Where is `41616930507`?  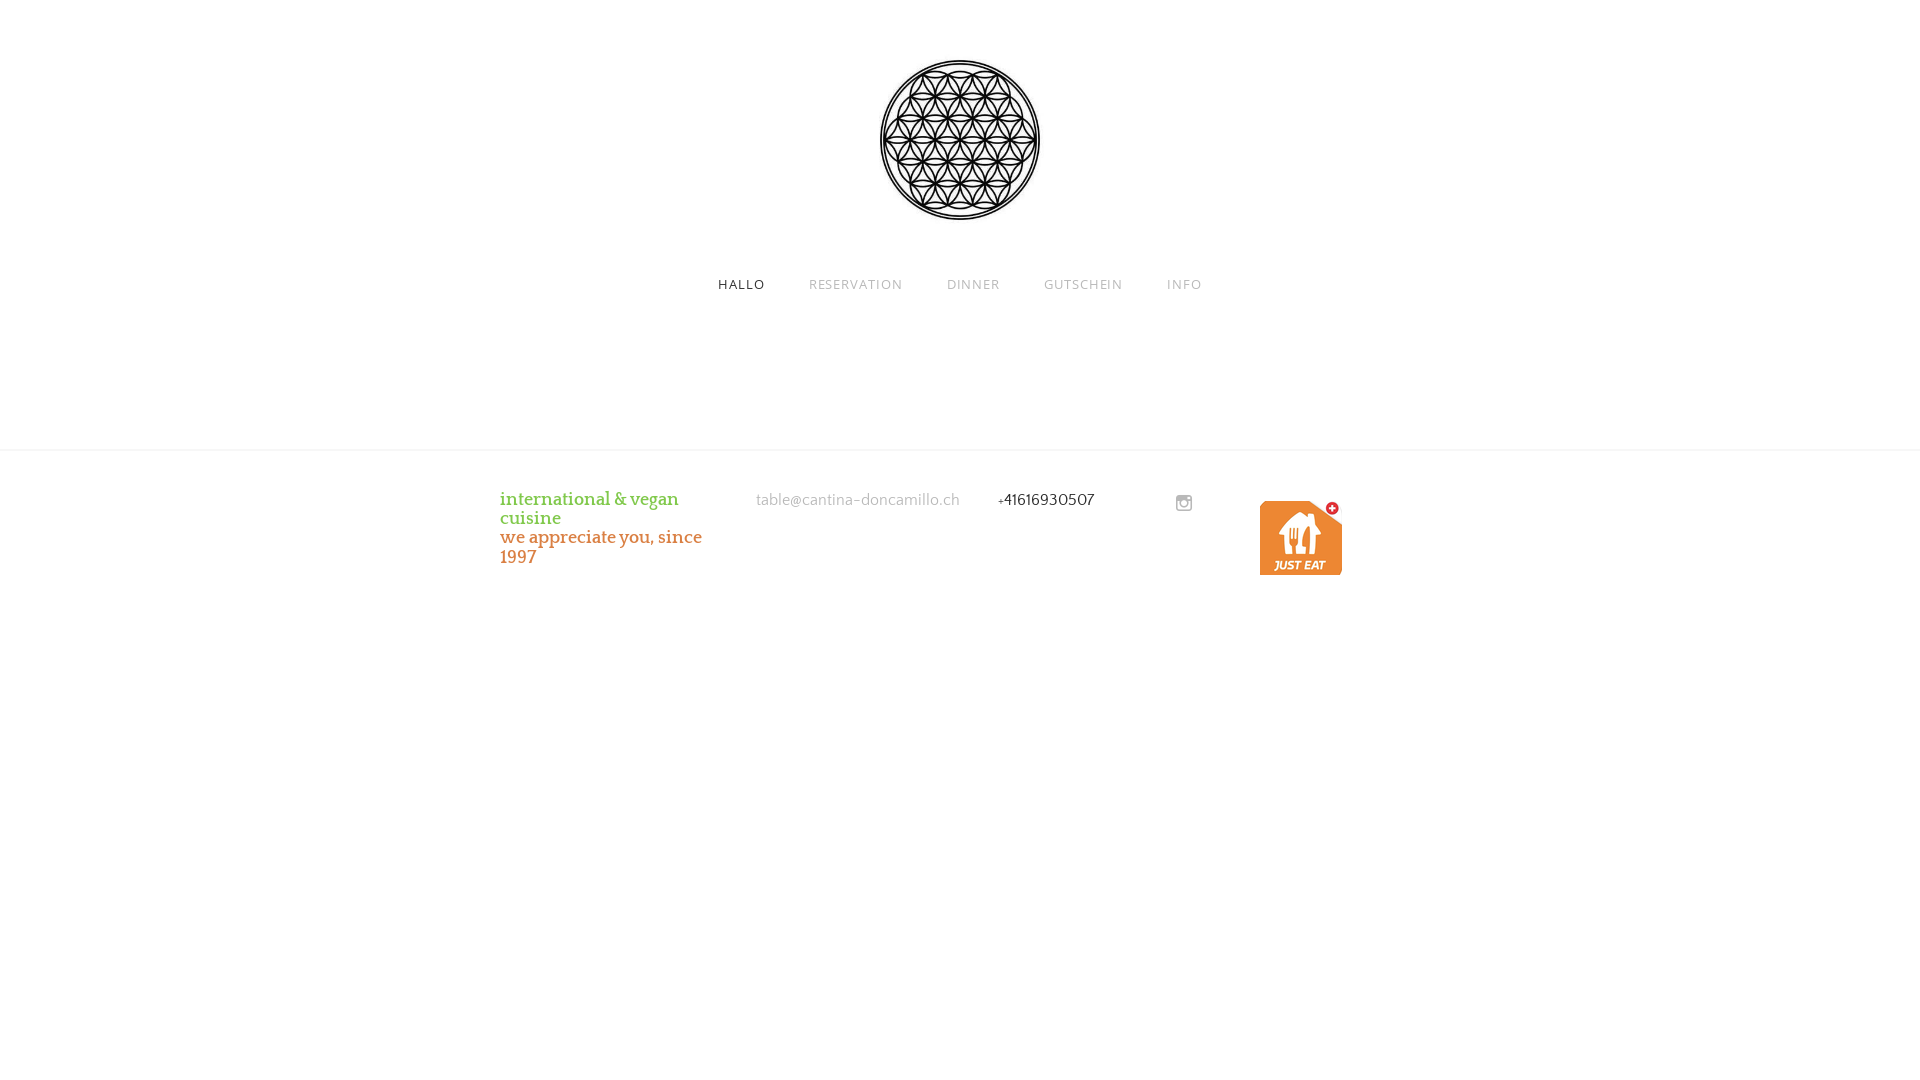
41616930507 is located at coordinates (1049, 502).